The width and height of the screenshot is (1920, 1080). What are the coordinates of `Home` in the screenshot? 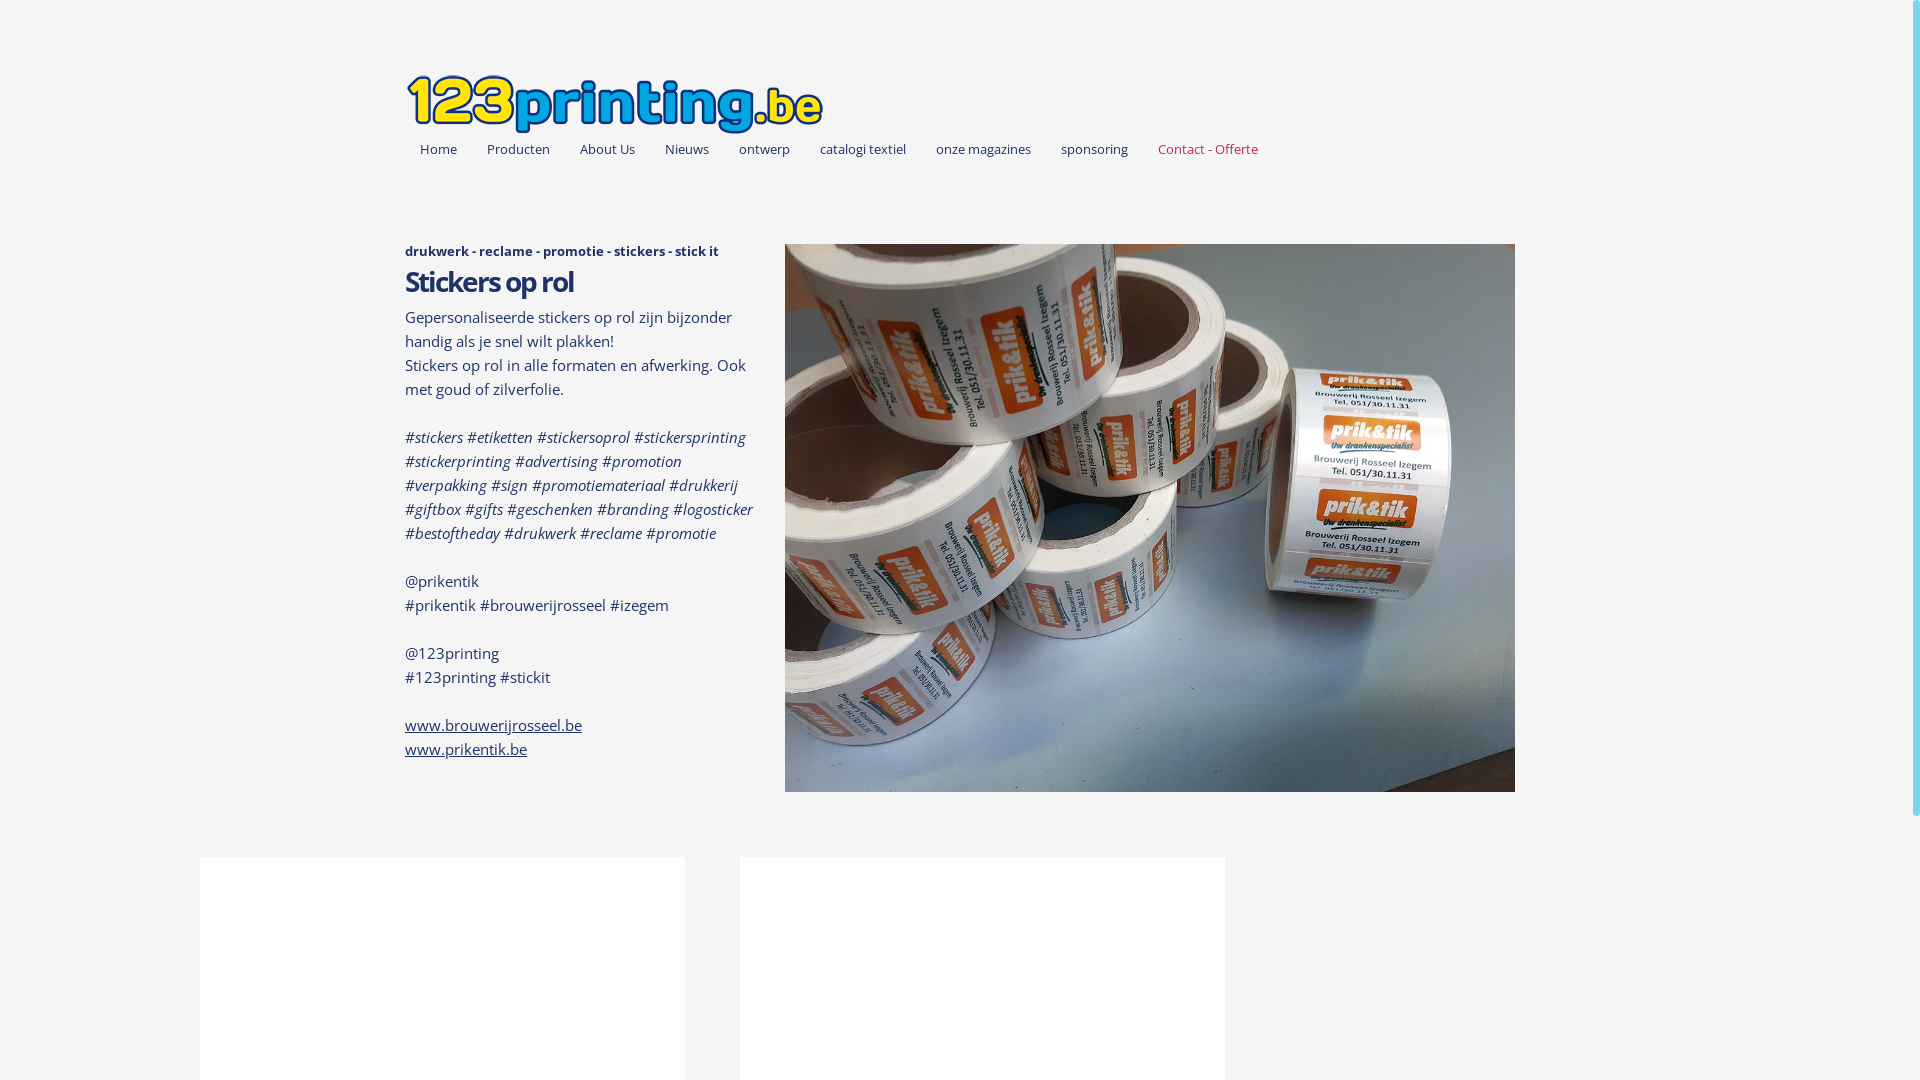 It's located at (438, 150).